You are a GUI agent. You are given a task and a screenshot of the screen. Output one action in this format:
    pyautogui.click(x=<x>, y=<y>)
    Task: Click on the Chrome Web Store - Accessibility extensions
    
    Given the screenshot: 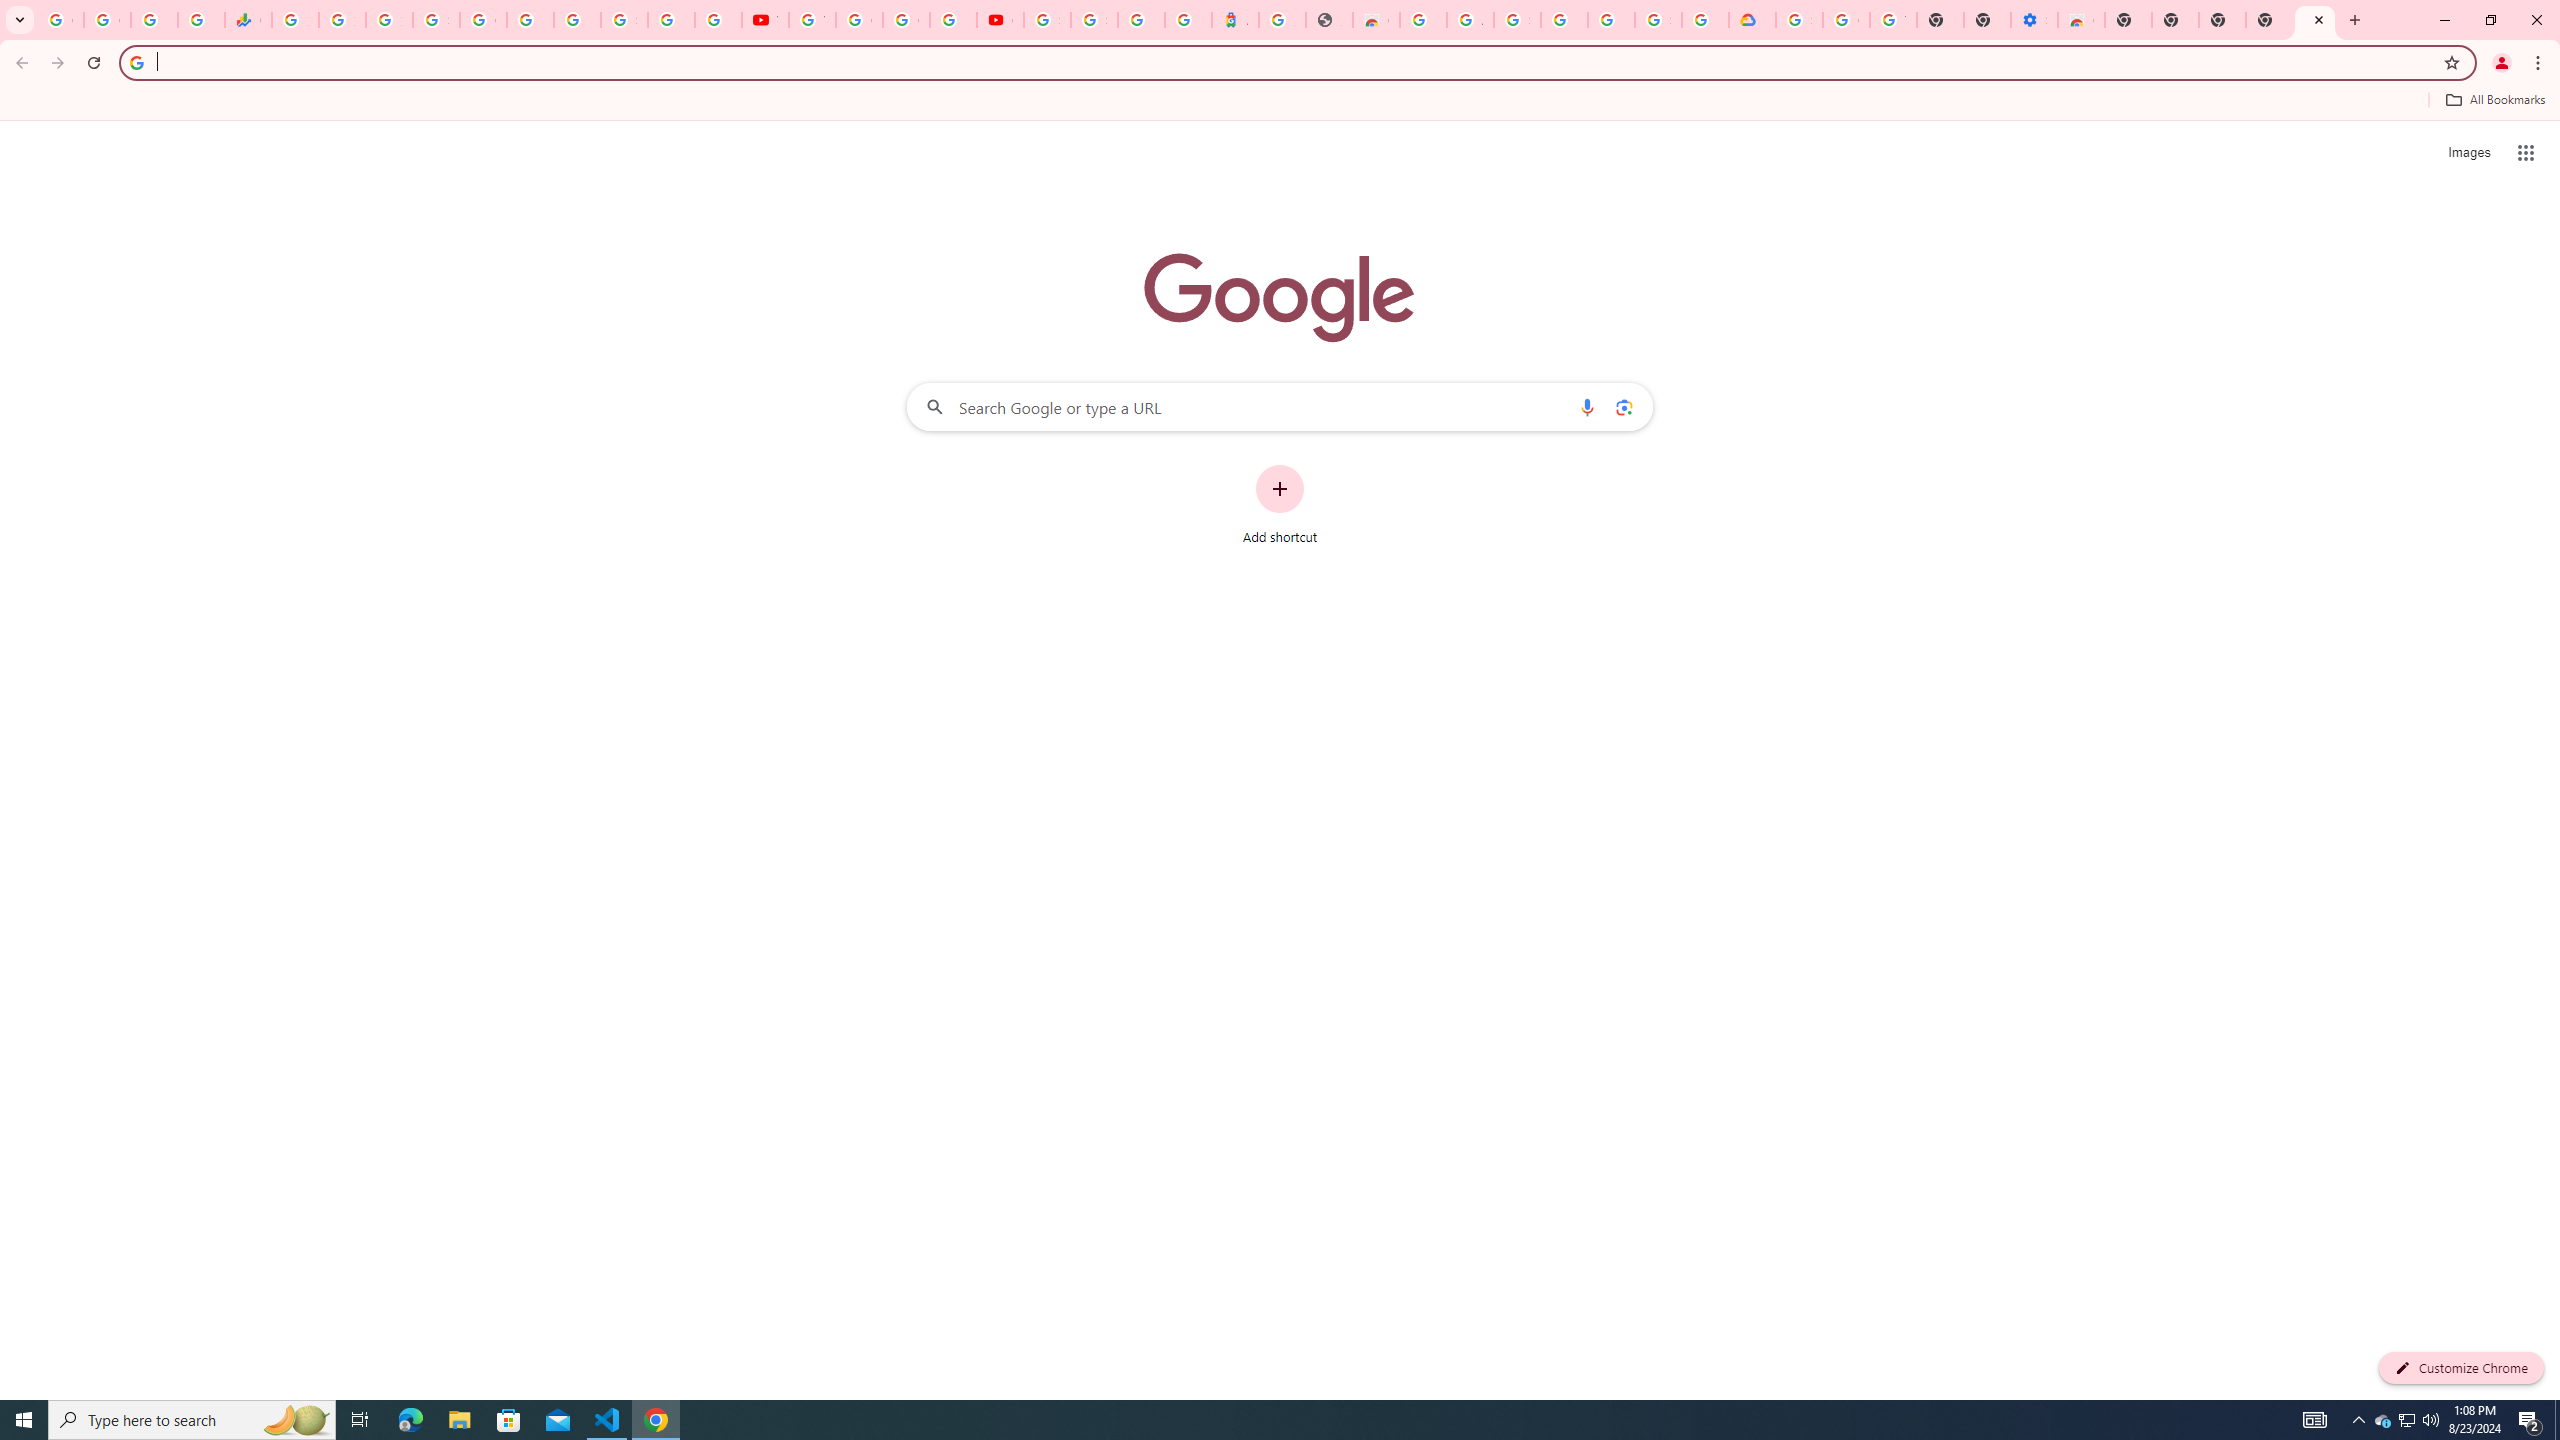 What is the action you would take?
    pyautogui.click(x=2081, y=20)
    